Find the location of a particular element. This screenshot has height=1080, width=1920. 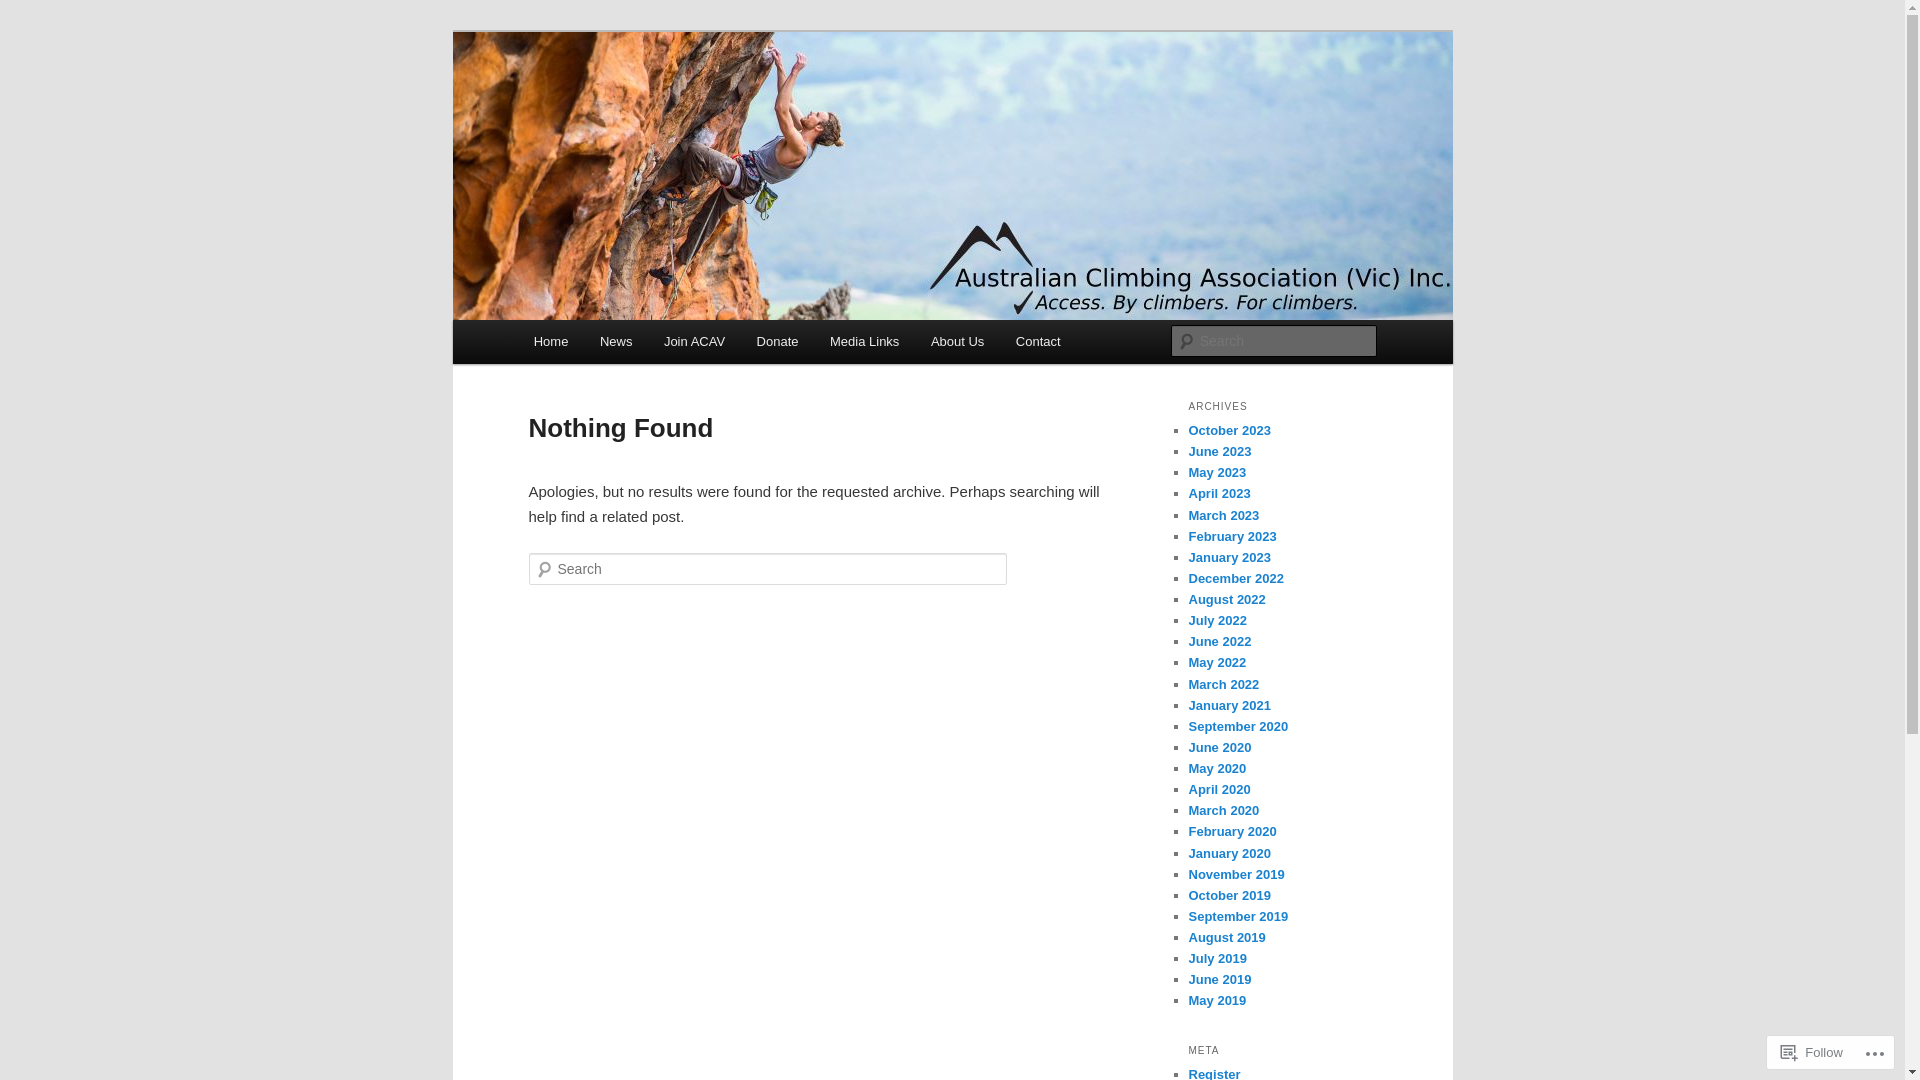

October 2019 is located at coordinates (1229, 896).